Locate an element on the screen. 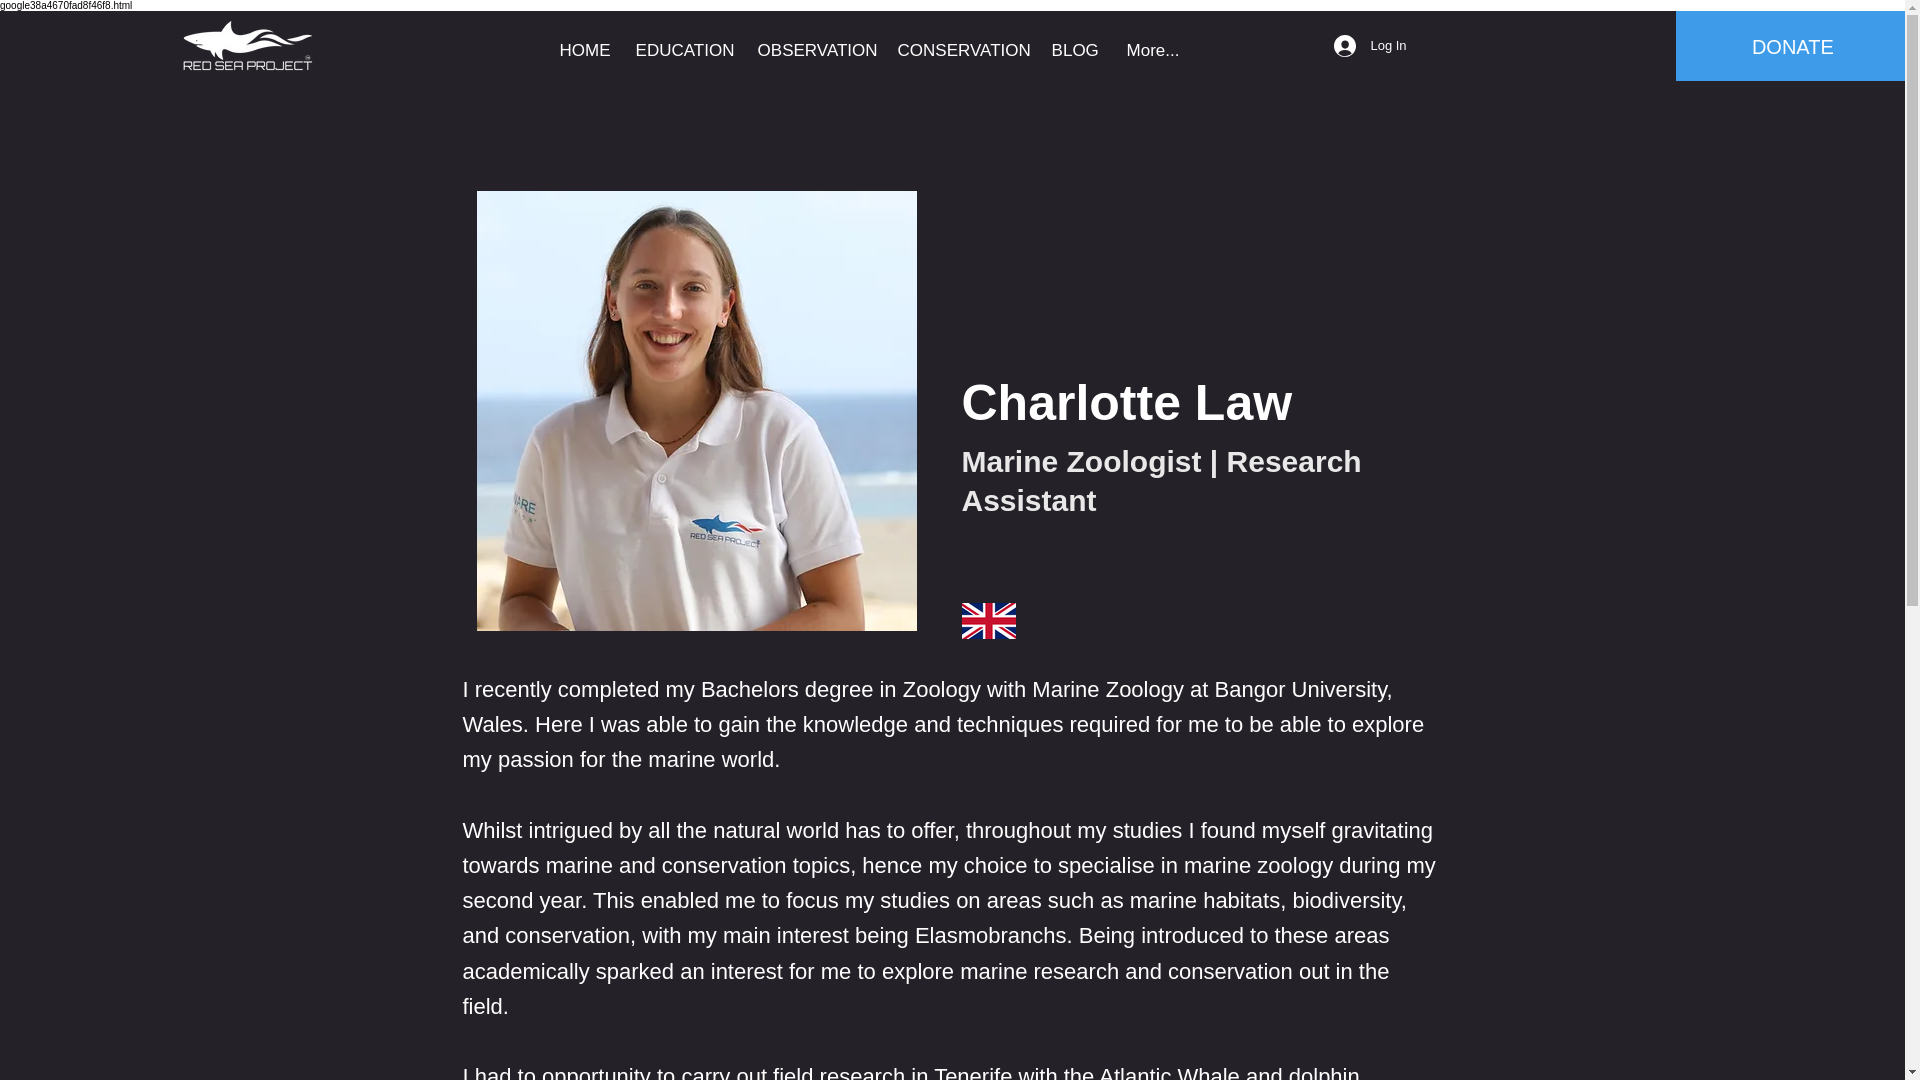 The height and width of the screenshot is (1080, 1920). Charlotte Law.JPG is located at coordinates (696, 410).